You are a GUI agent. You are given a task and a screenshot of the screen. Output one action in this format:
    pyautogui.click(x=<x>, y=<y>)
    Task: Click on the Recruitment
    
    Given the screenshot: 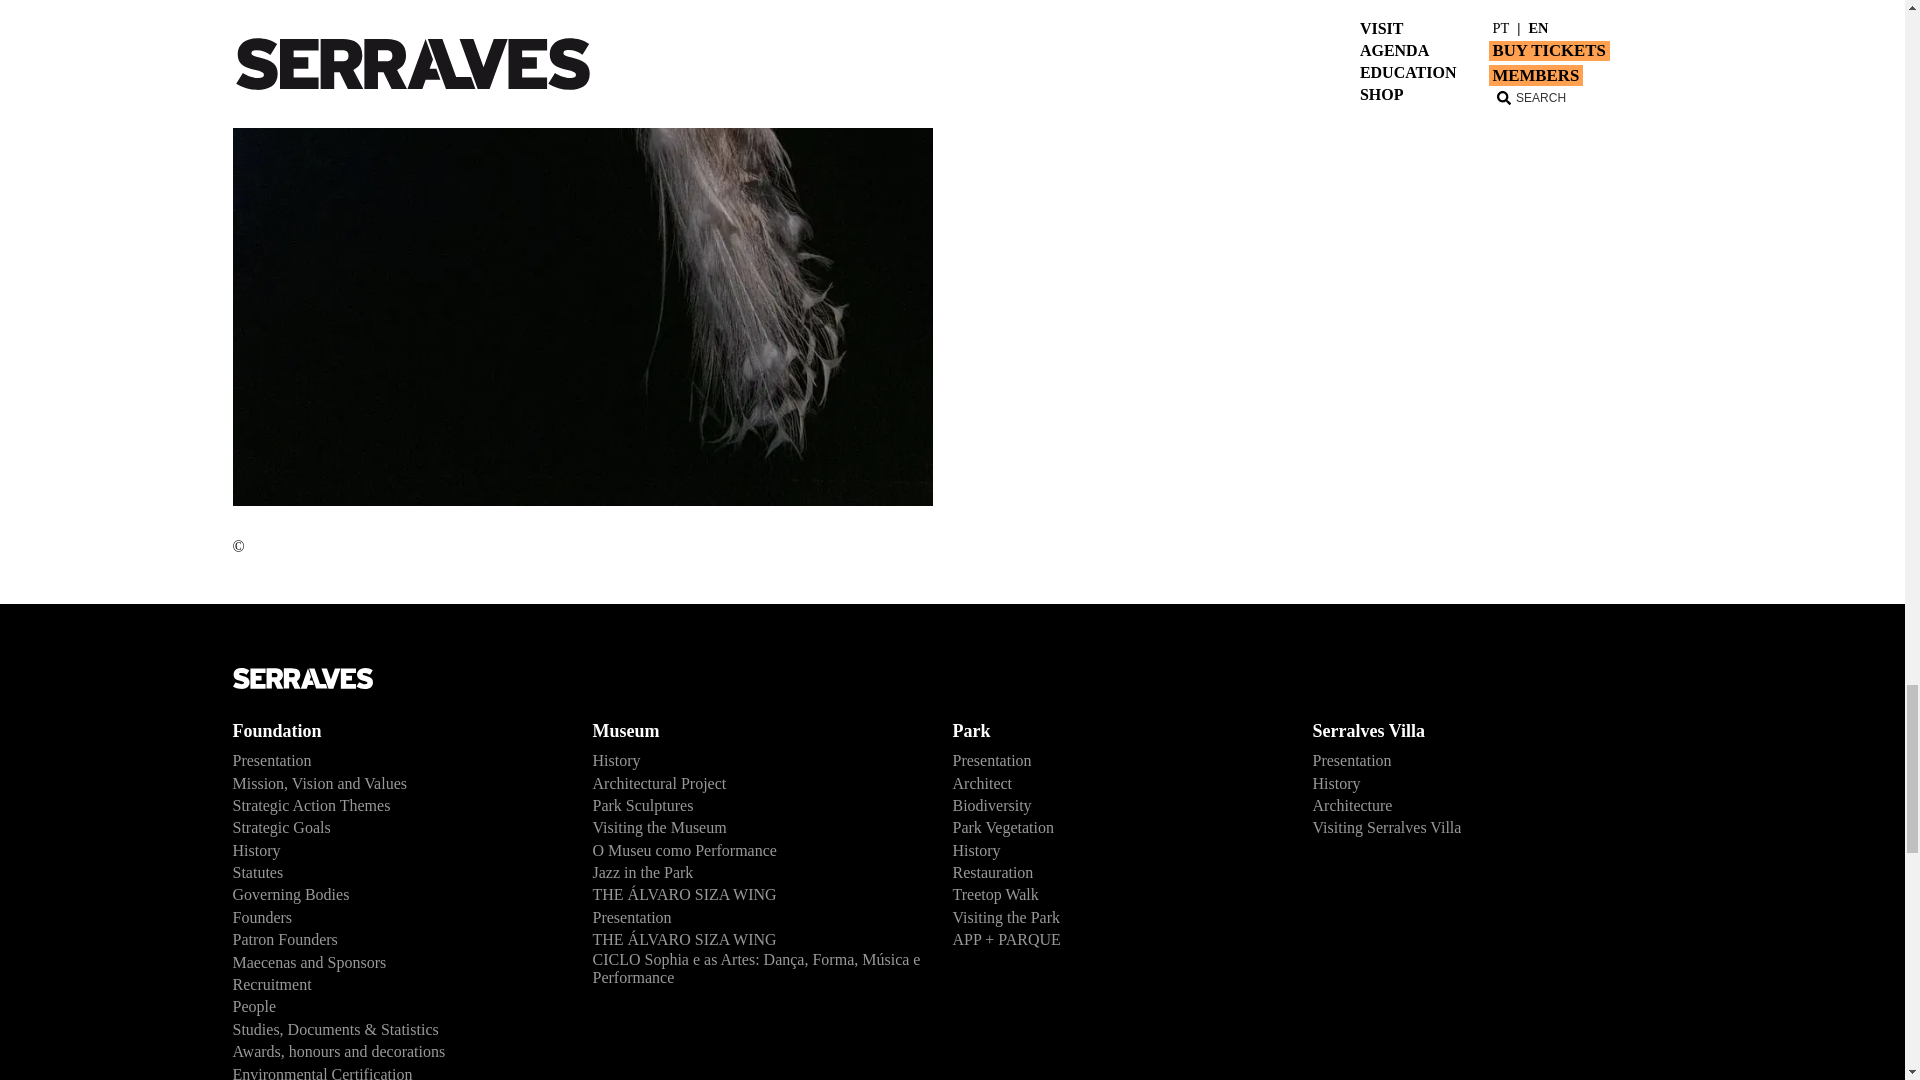 What is the action you would take?
    pyautogui.click(x=396, y=984)
    